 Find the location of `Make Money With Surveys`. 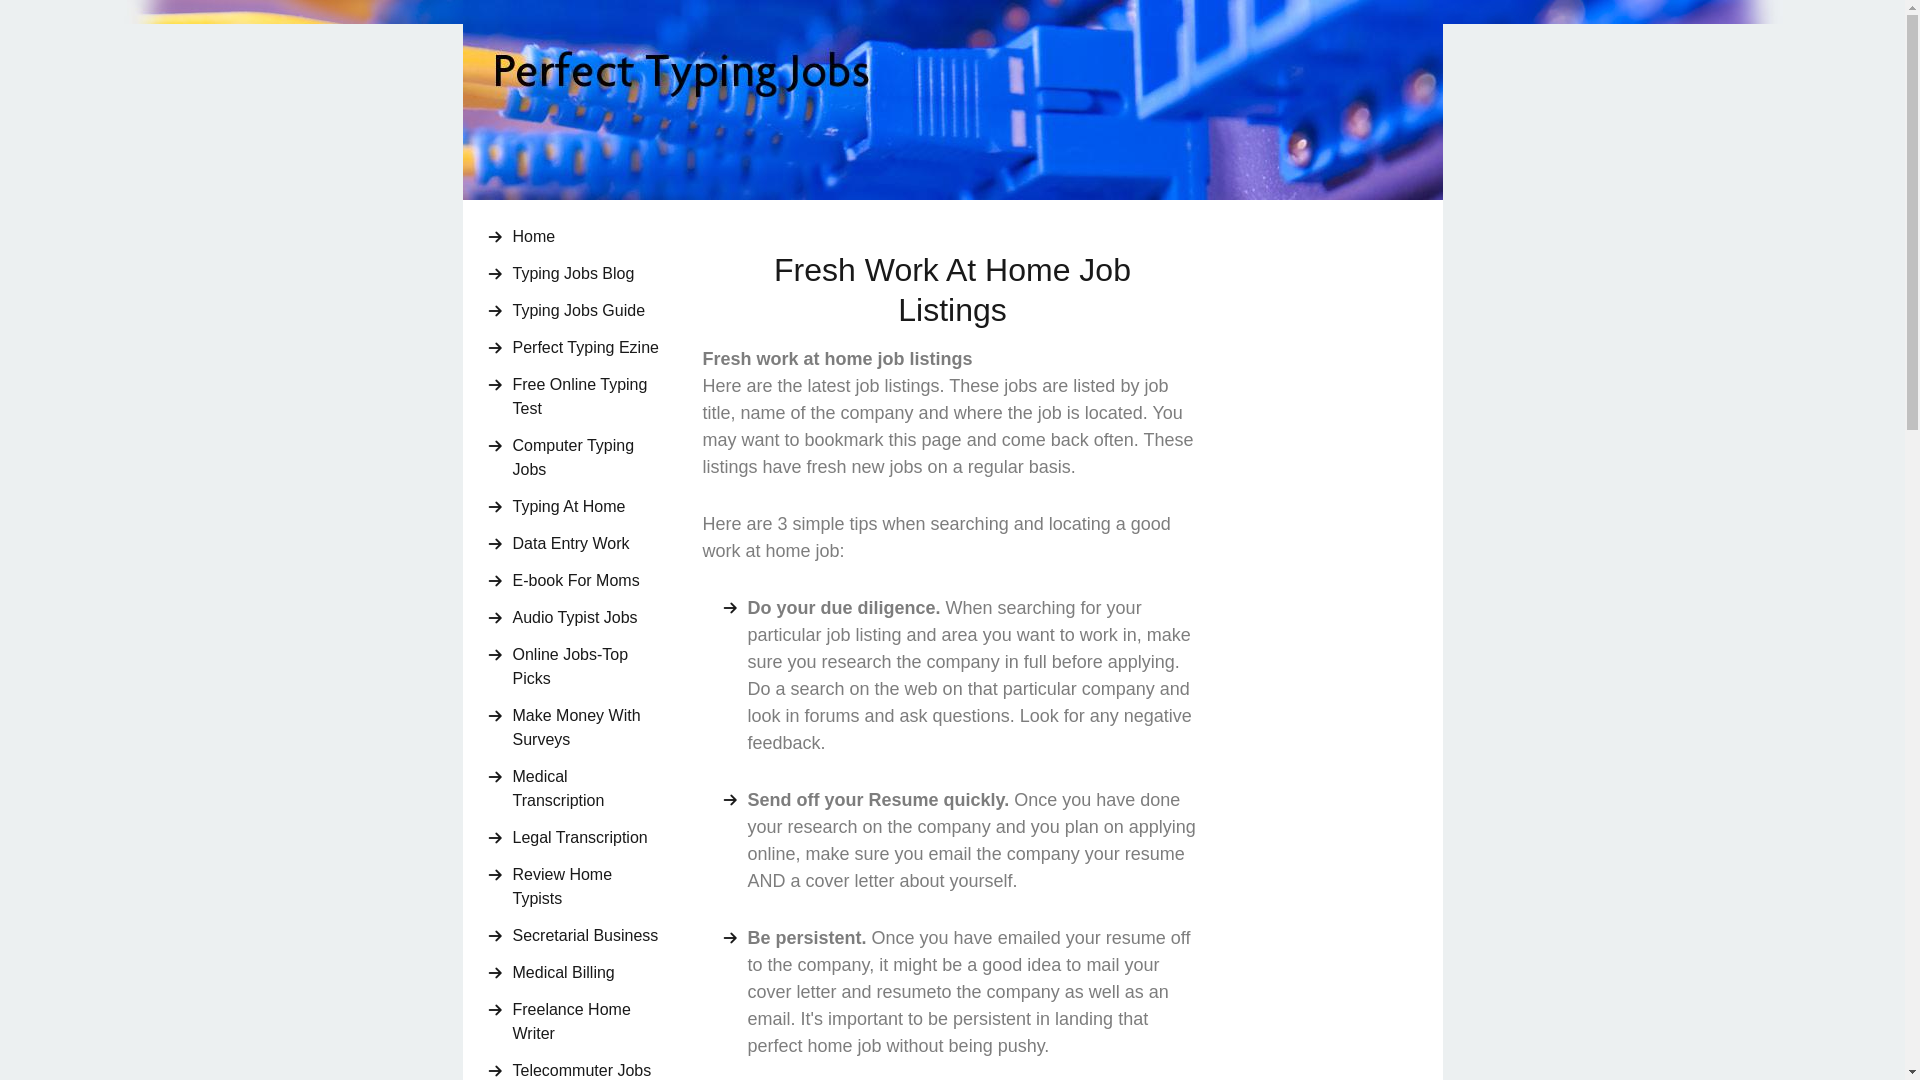

Make Money With Surveys is located at coordinates (587, 728).